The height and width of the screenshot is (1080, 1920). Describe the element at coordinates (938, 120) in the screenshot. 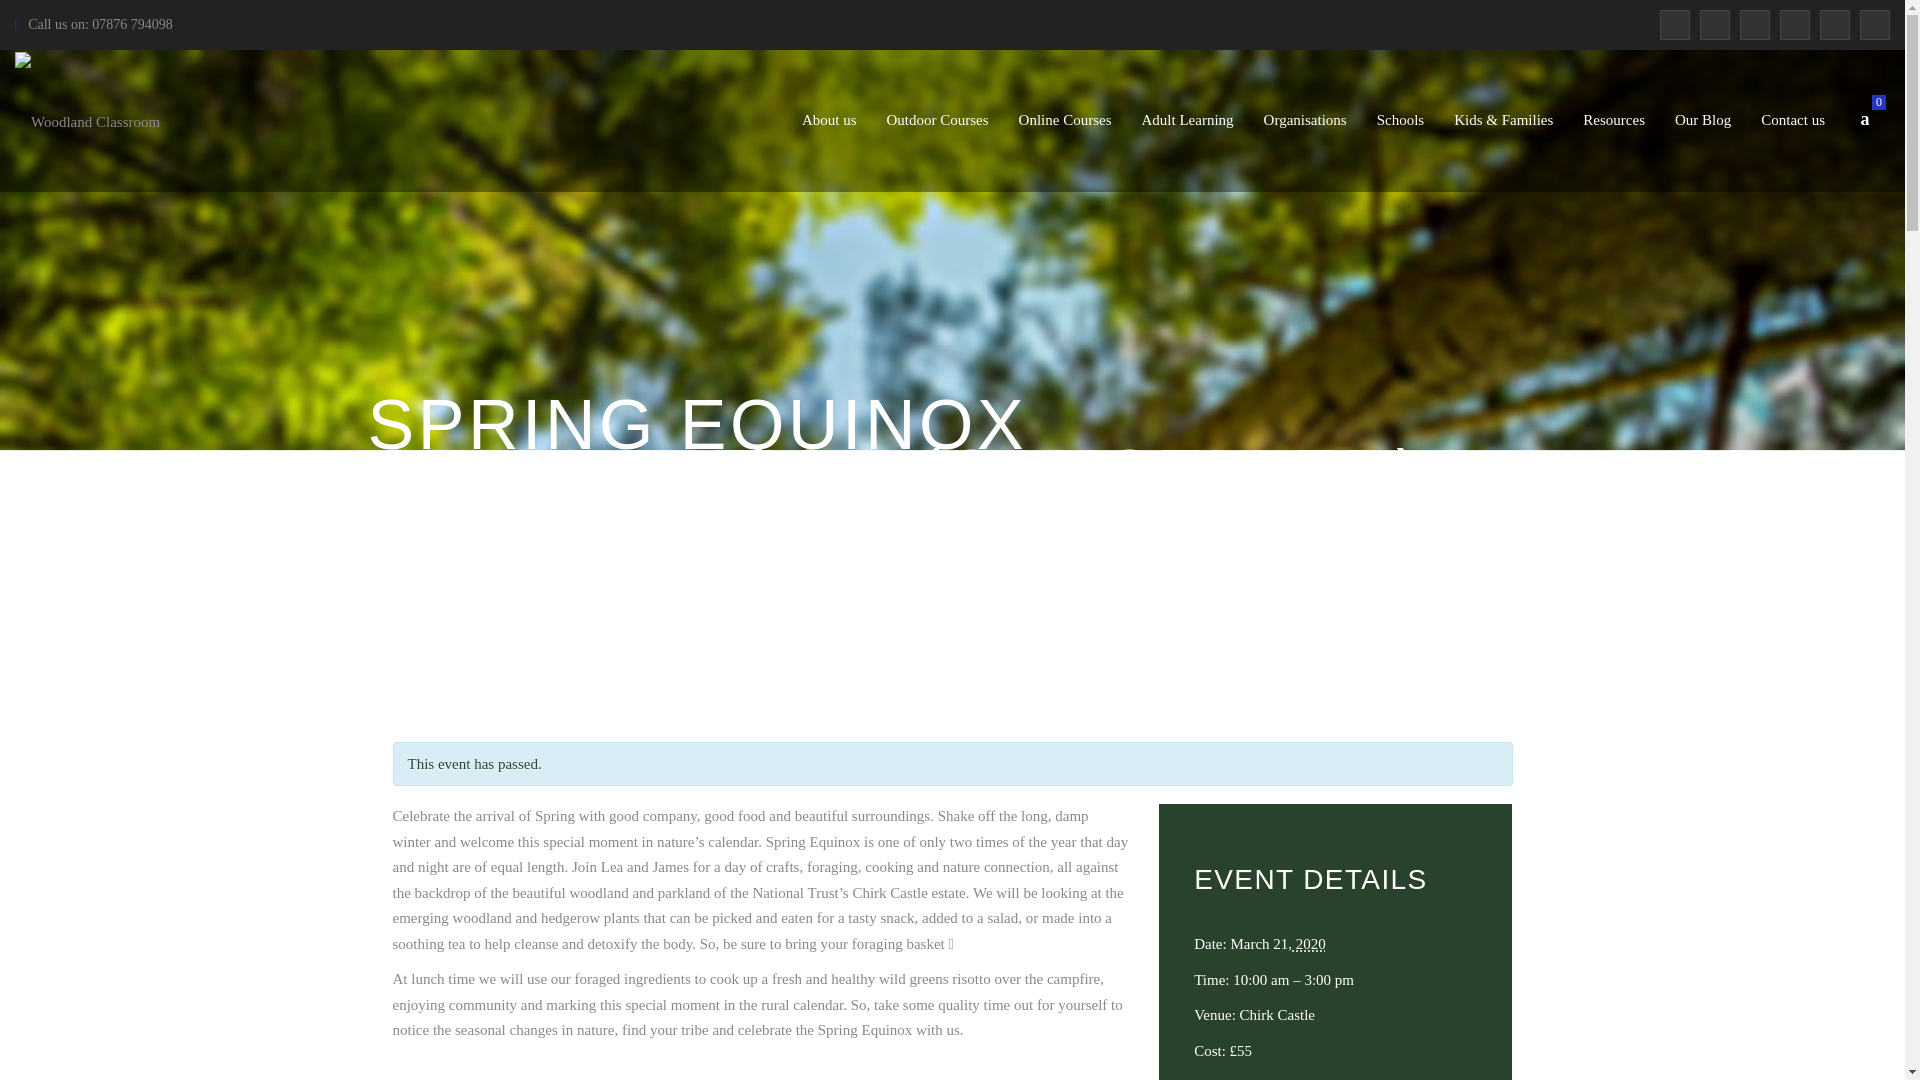

I see `Outdoor Courses` at that location.